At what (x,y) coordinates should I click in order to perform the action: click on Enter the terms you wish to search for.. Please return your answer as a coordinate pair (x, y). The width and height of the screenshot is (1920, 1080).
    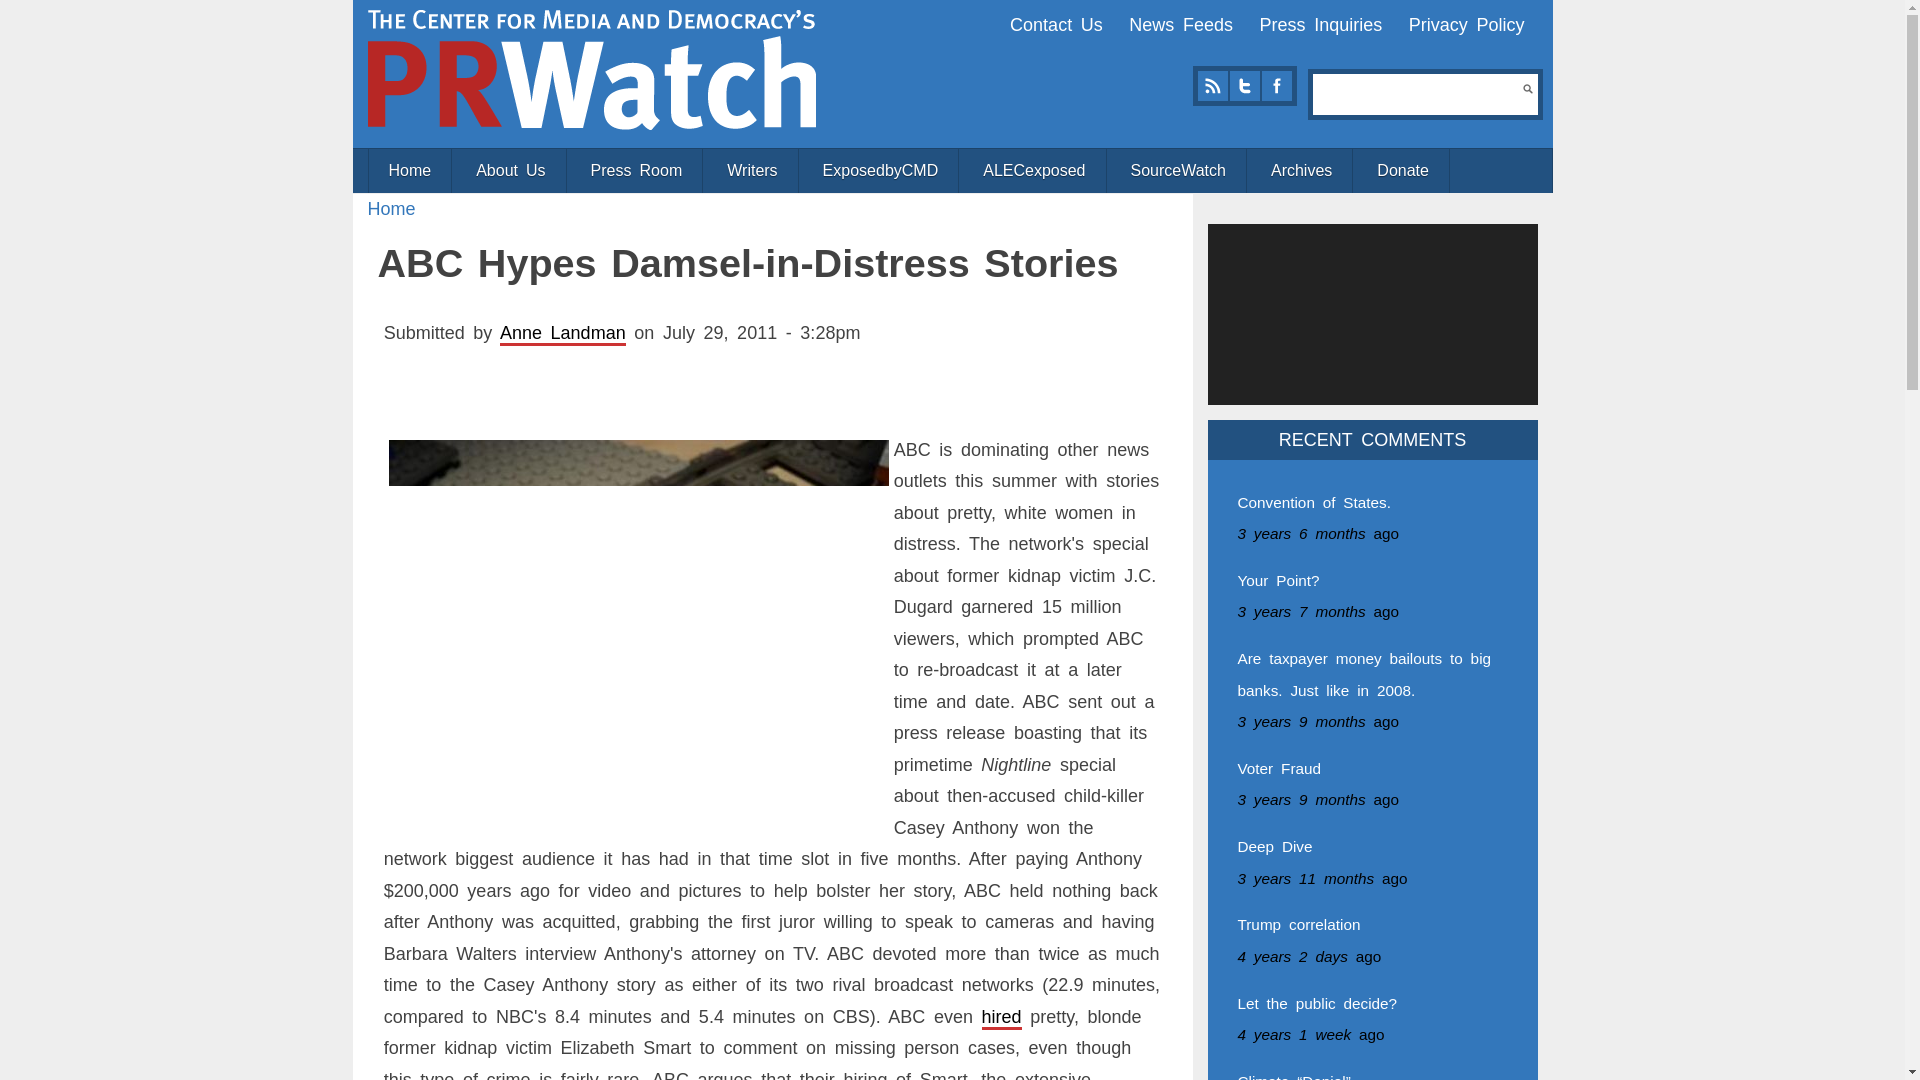
    Looking at the image, I should click on (1418, 94).